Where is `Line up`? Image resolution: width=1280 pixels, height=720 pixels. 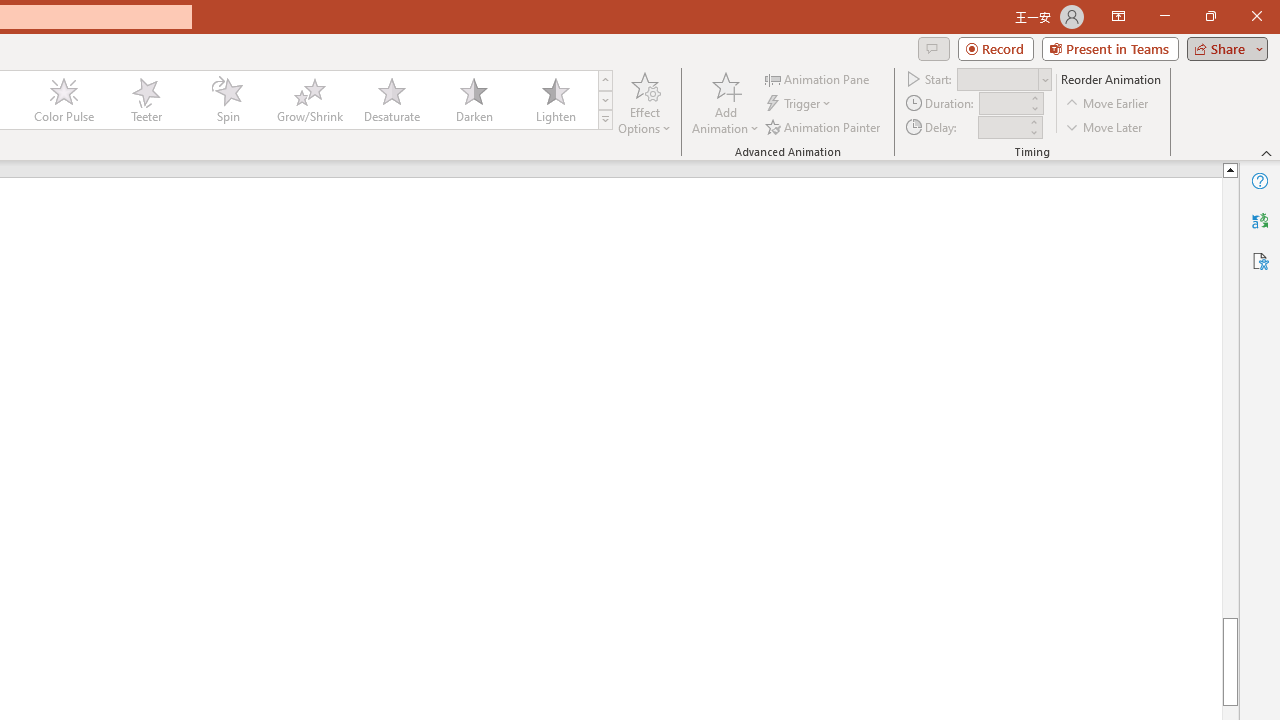 Line up is located at coordinates (1230, 169).